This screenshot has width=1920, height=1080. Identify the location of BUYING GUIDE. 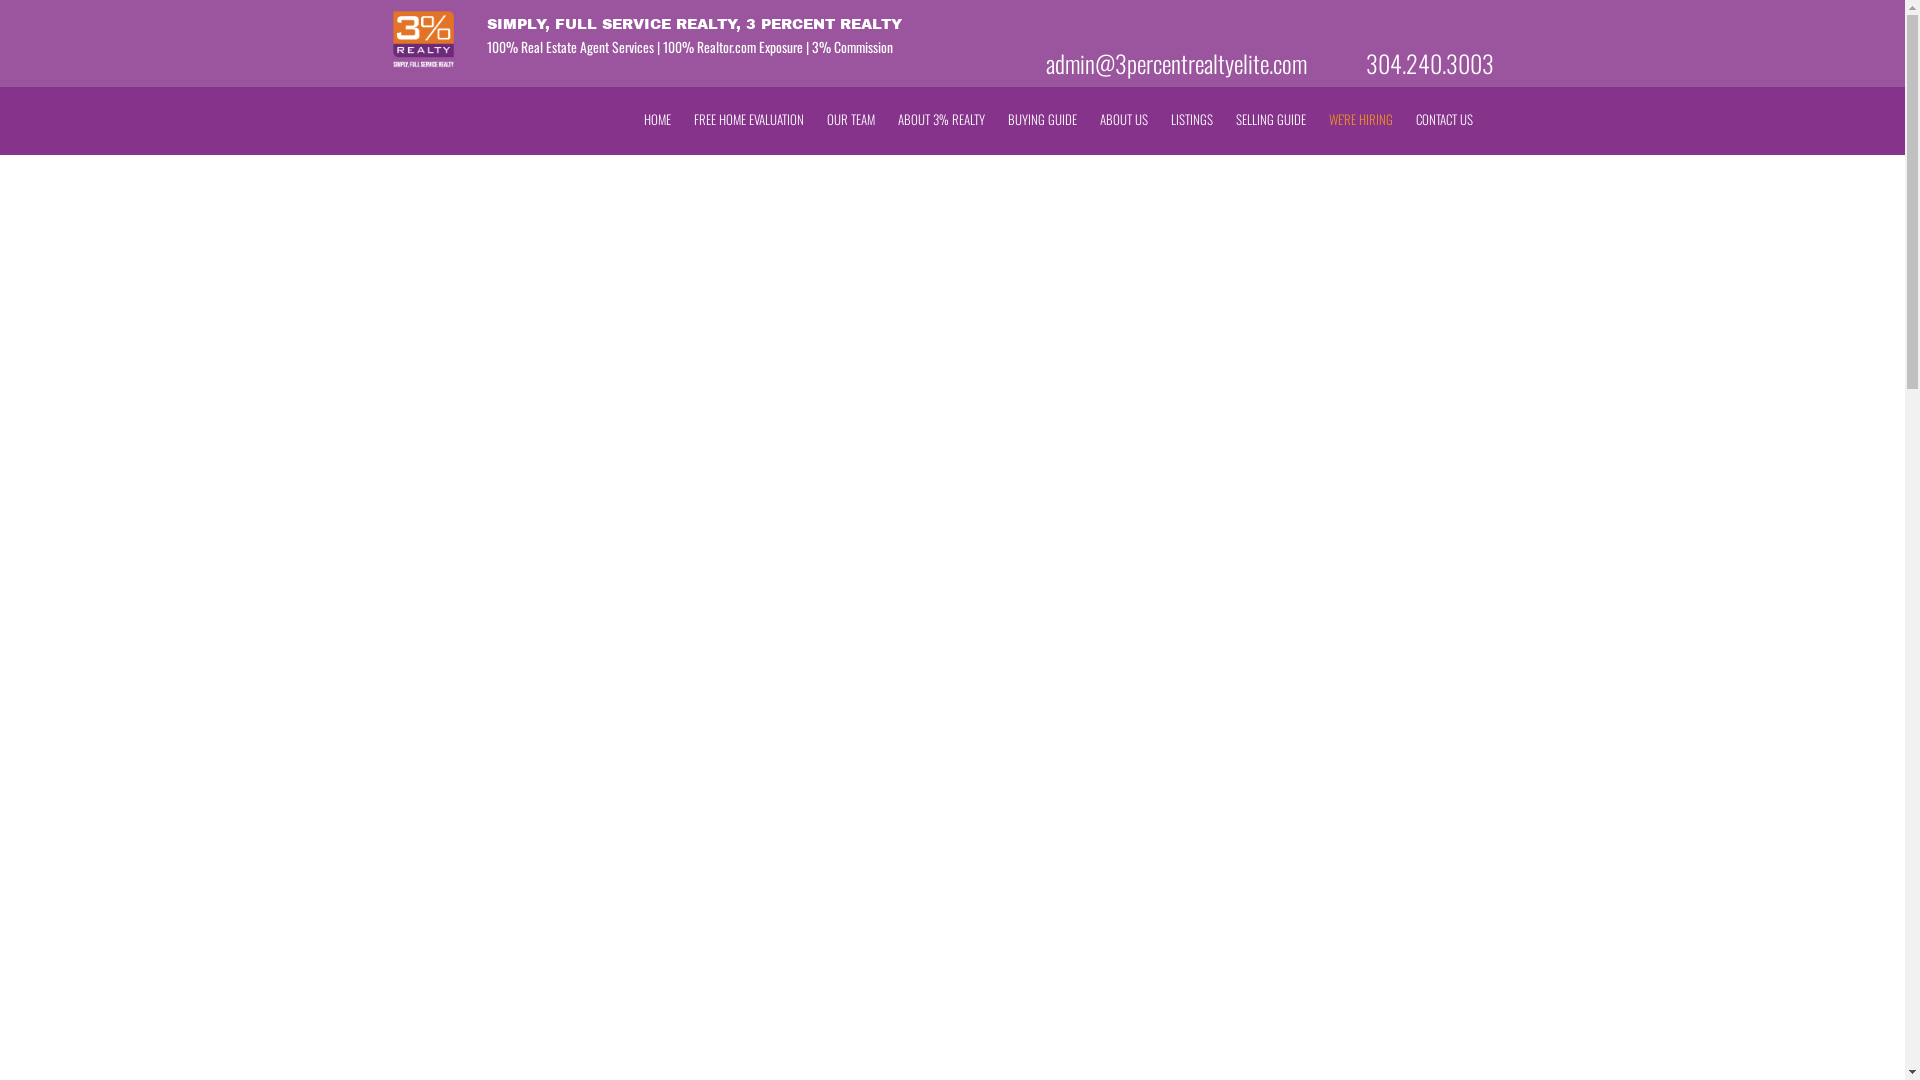
(1042, 120).